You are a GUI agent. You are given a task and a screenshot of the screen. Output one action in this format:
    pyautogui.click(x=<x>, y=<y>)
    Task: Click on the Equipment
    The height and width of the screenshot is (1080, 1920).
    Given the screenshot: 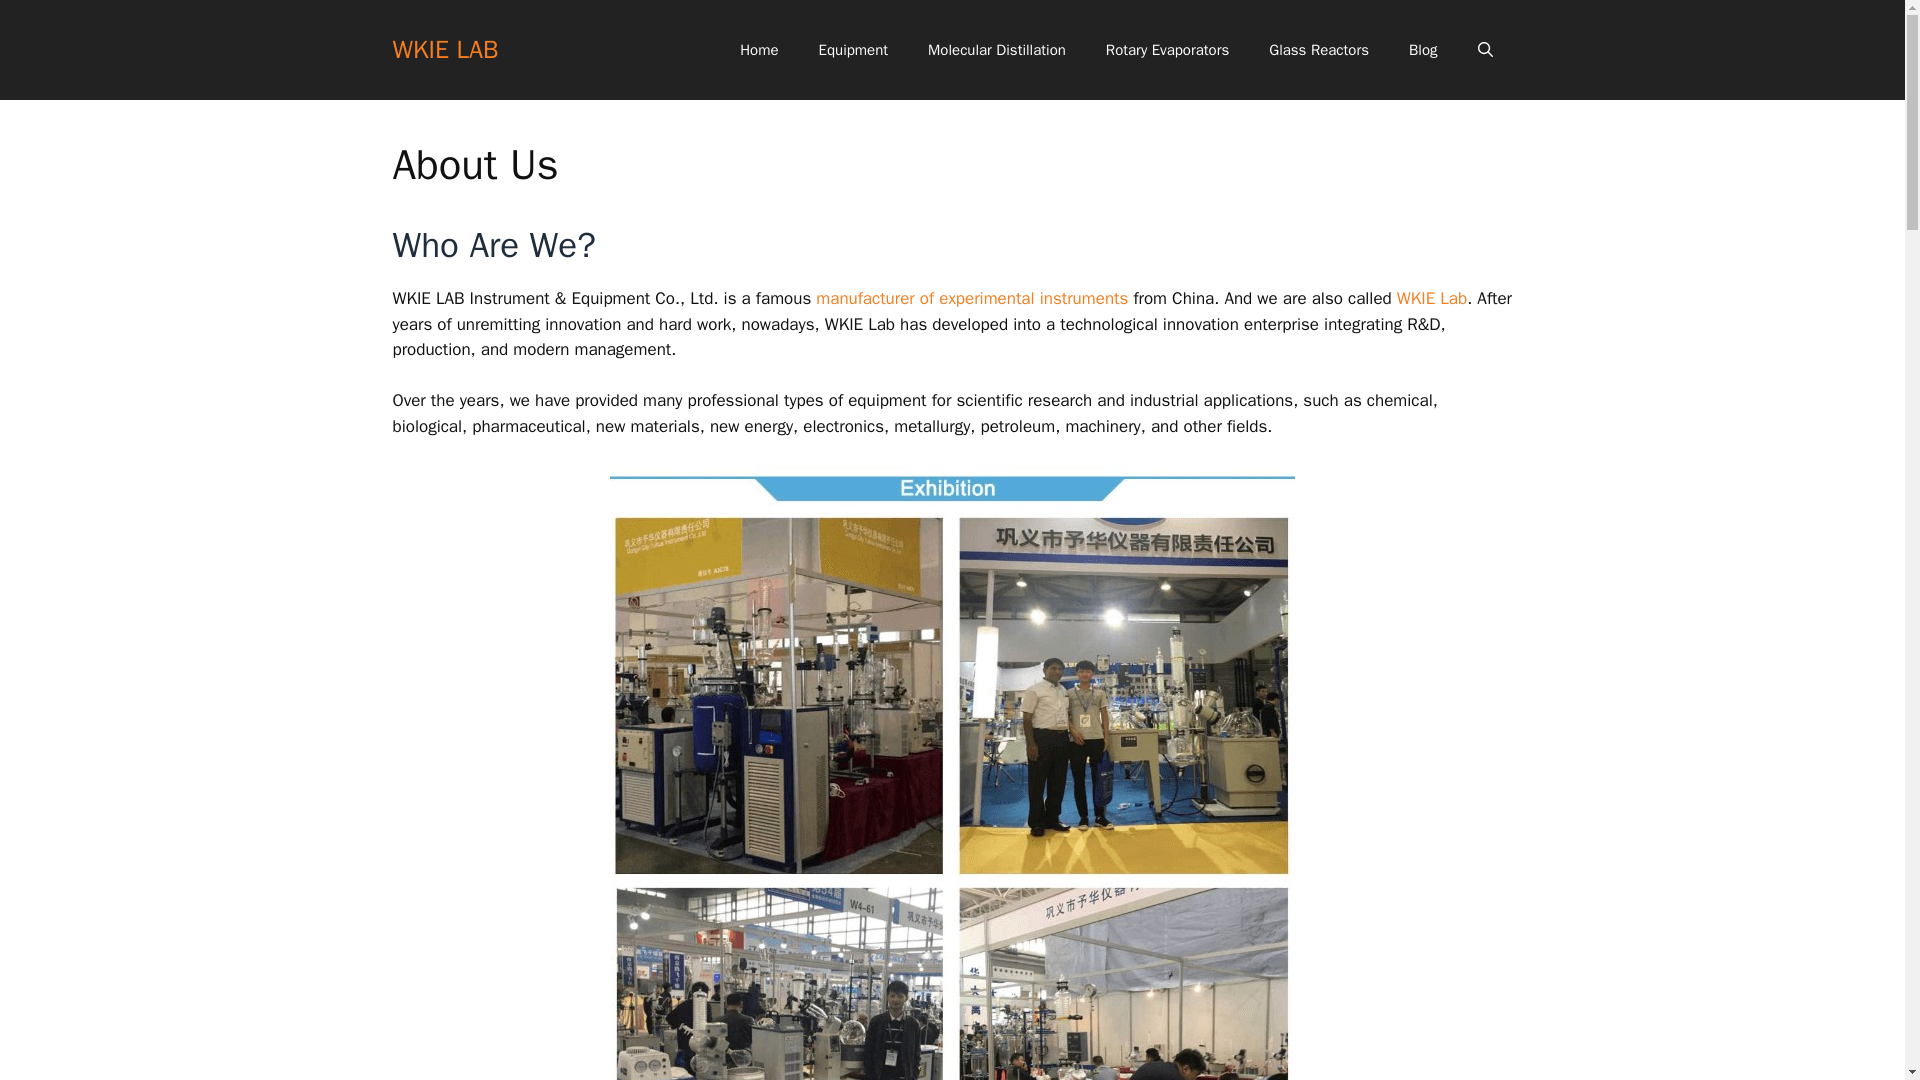 What is the action you would take?
    pyautogui.click(x=853, y=50)
    